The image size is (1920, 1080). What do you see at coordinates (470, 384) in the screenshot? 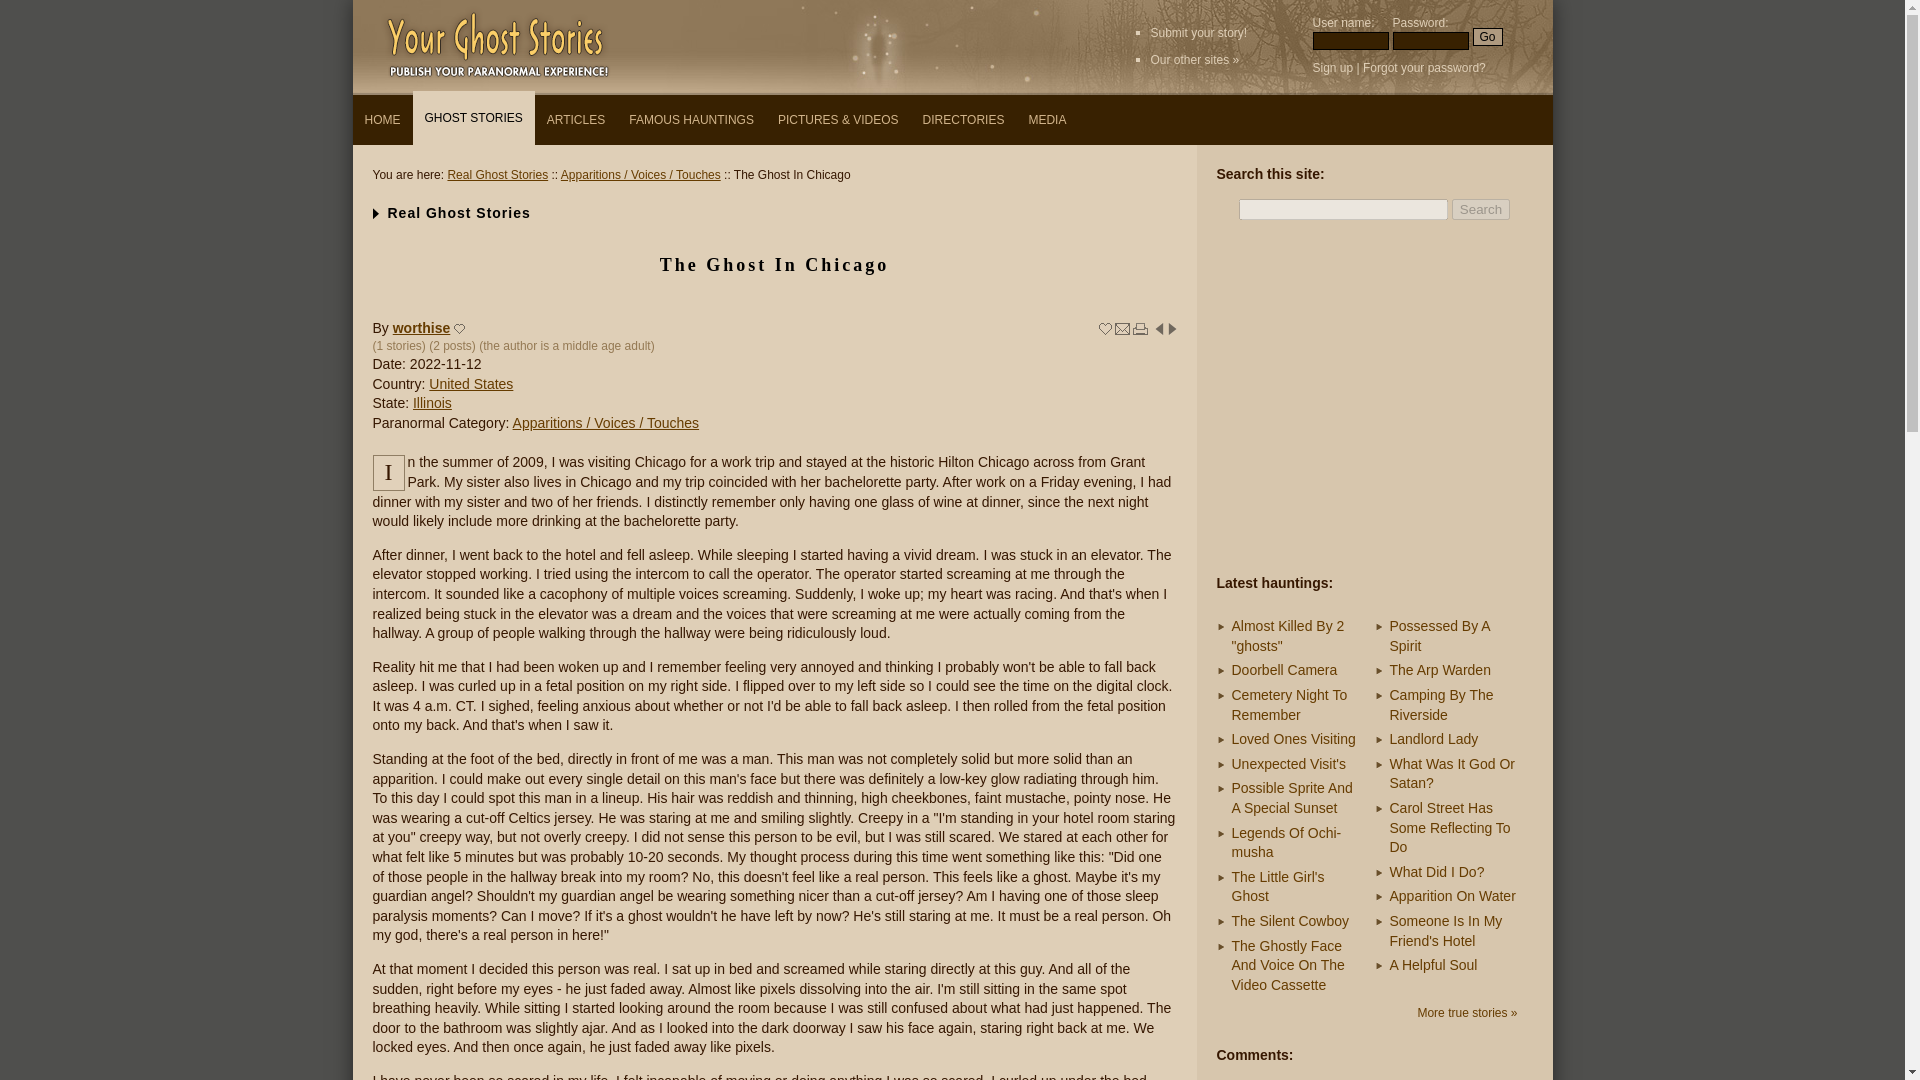
I see `United States` at bounding box center [470, 384].